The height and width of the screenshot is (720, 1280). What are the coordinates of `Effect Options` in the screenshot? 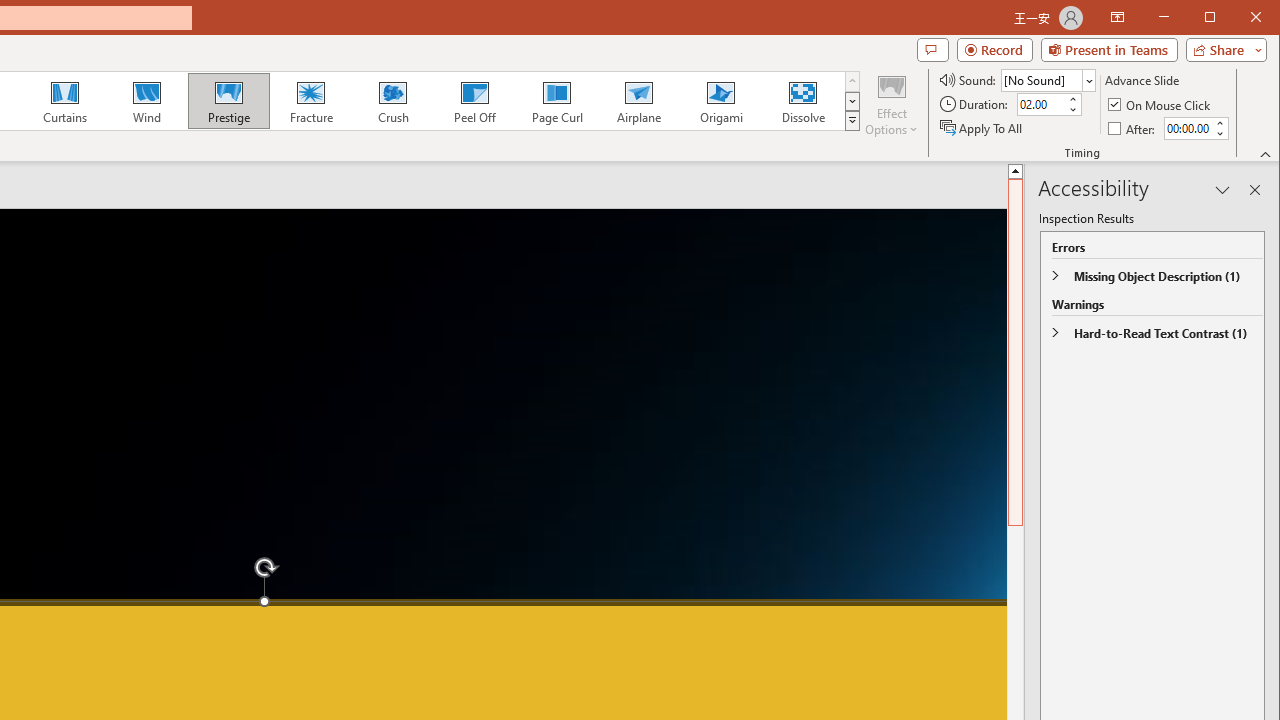 It's located at (892, 104).